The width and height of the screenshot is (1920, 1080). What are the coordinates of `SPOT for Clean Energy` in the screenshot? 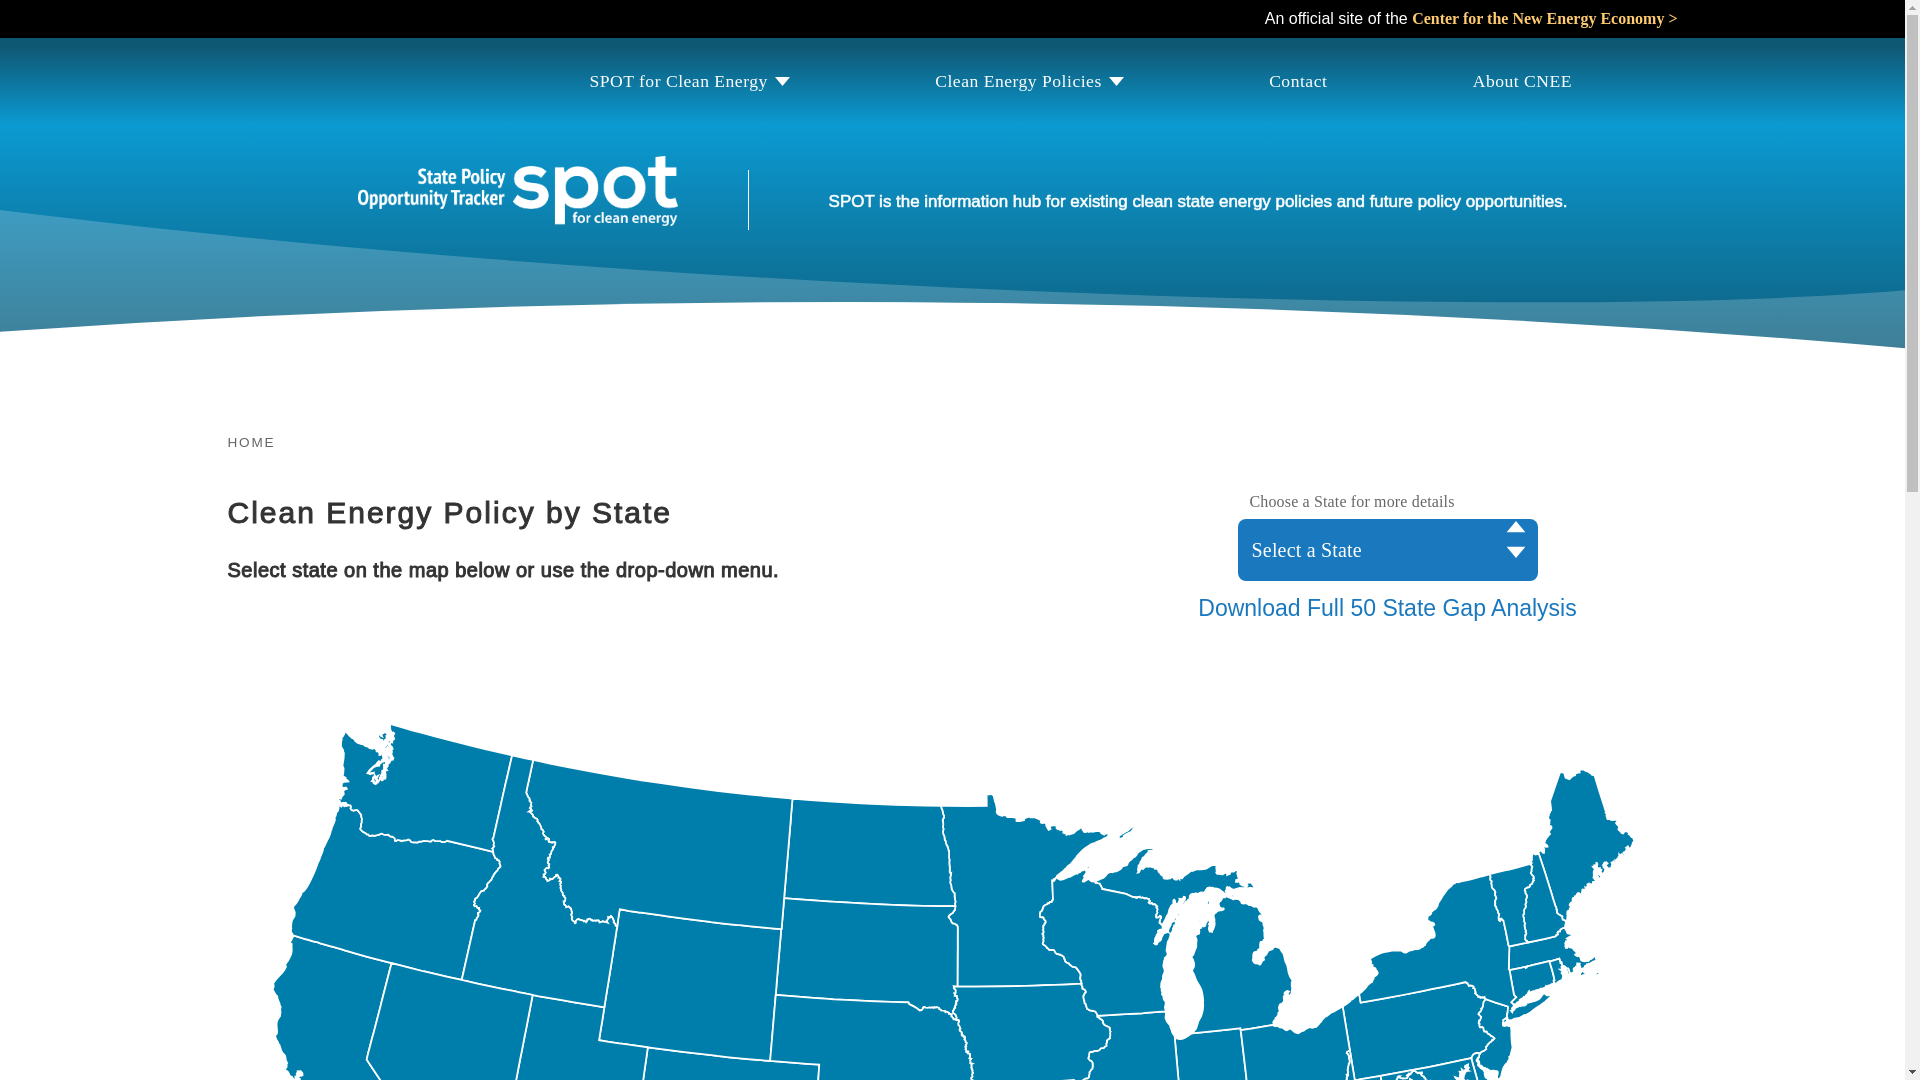 It's located at (689, 81).